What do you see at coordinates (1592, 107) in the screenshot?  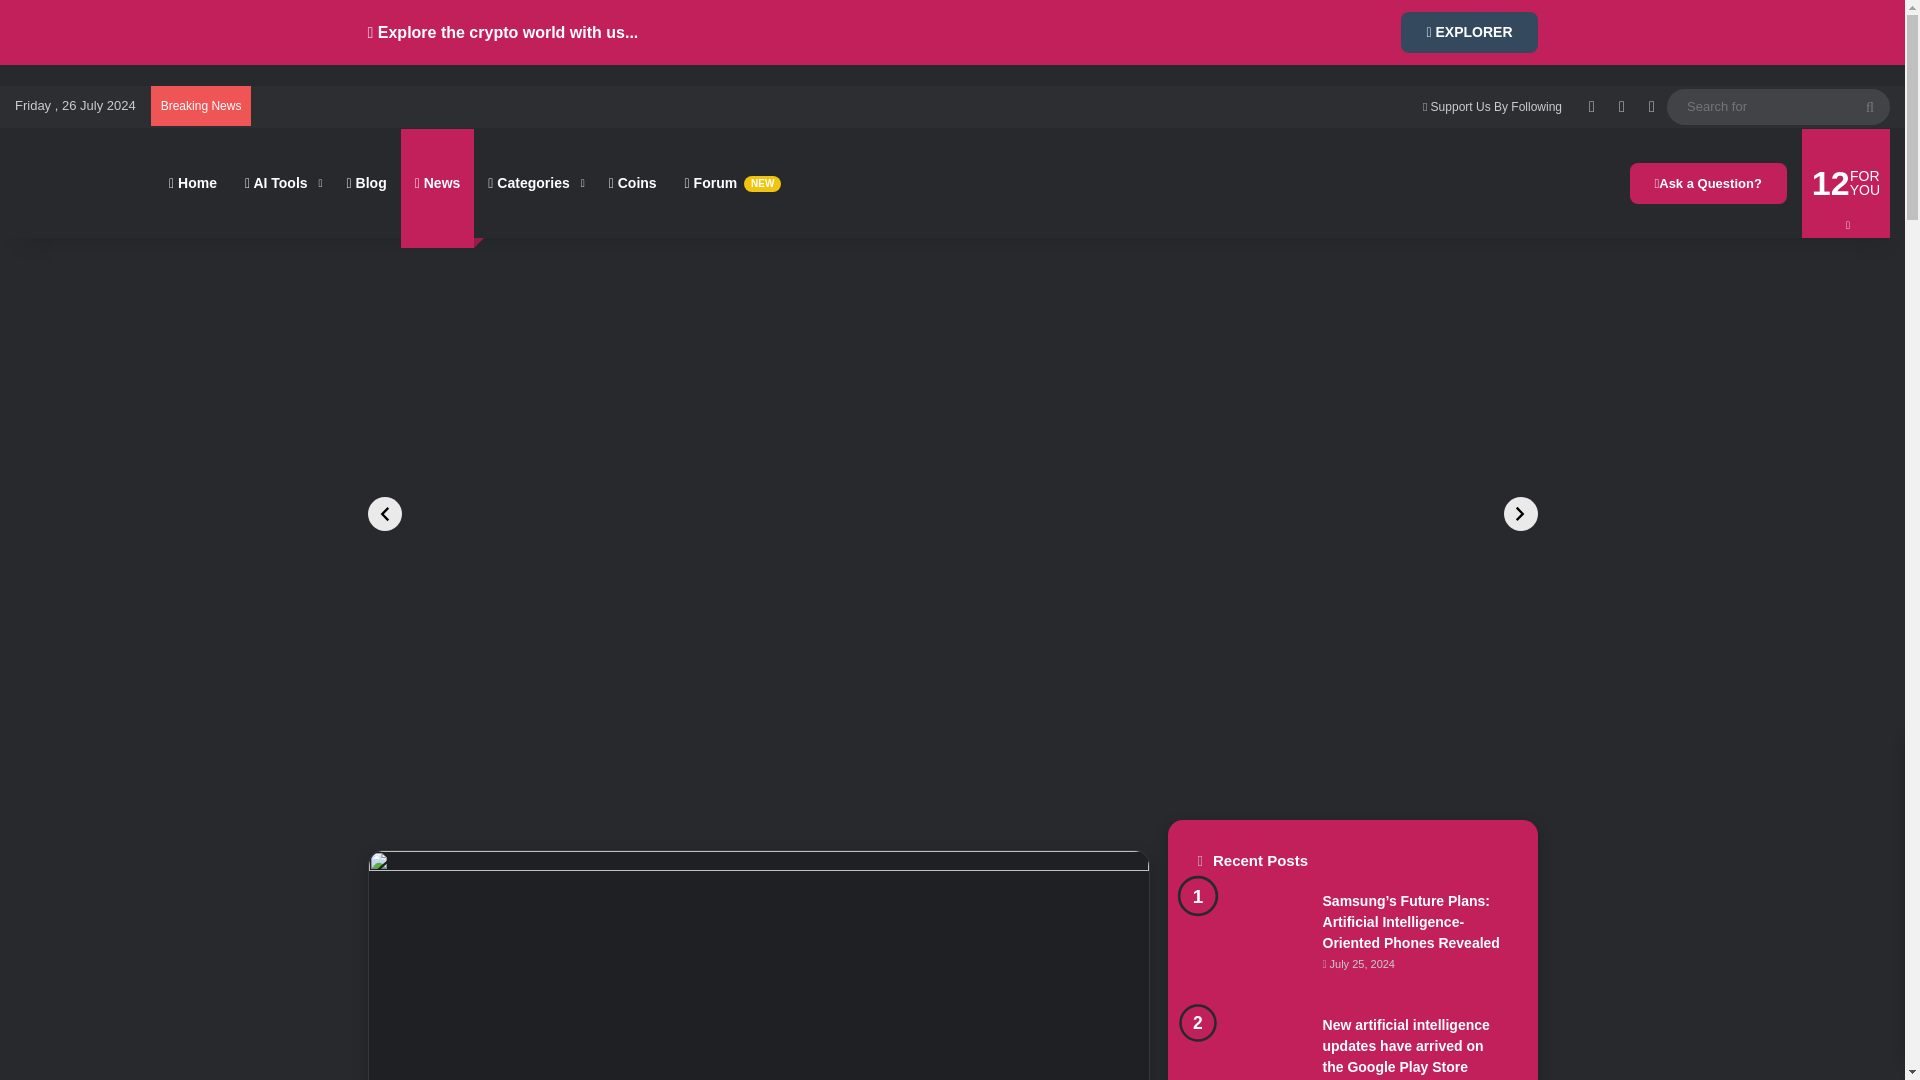 I see `Random Article` at bounding box center [1592, 107].